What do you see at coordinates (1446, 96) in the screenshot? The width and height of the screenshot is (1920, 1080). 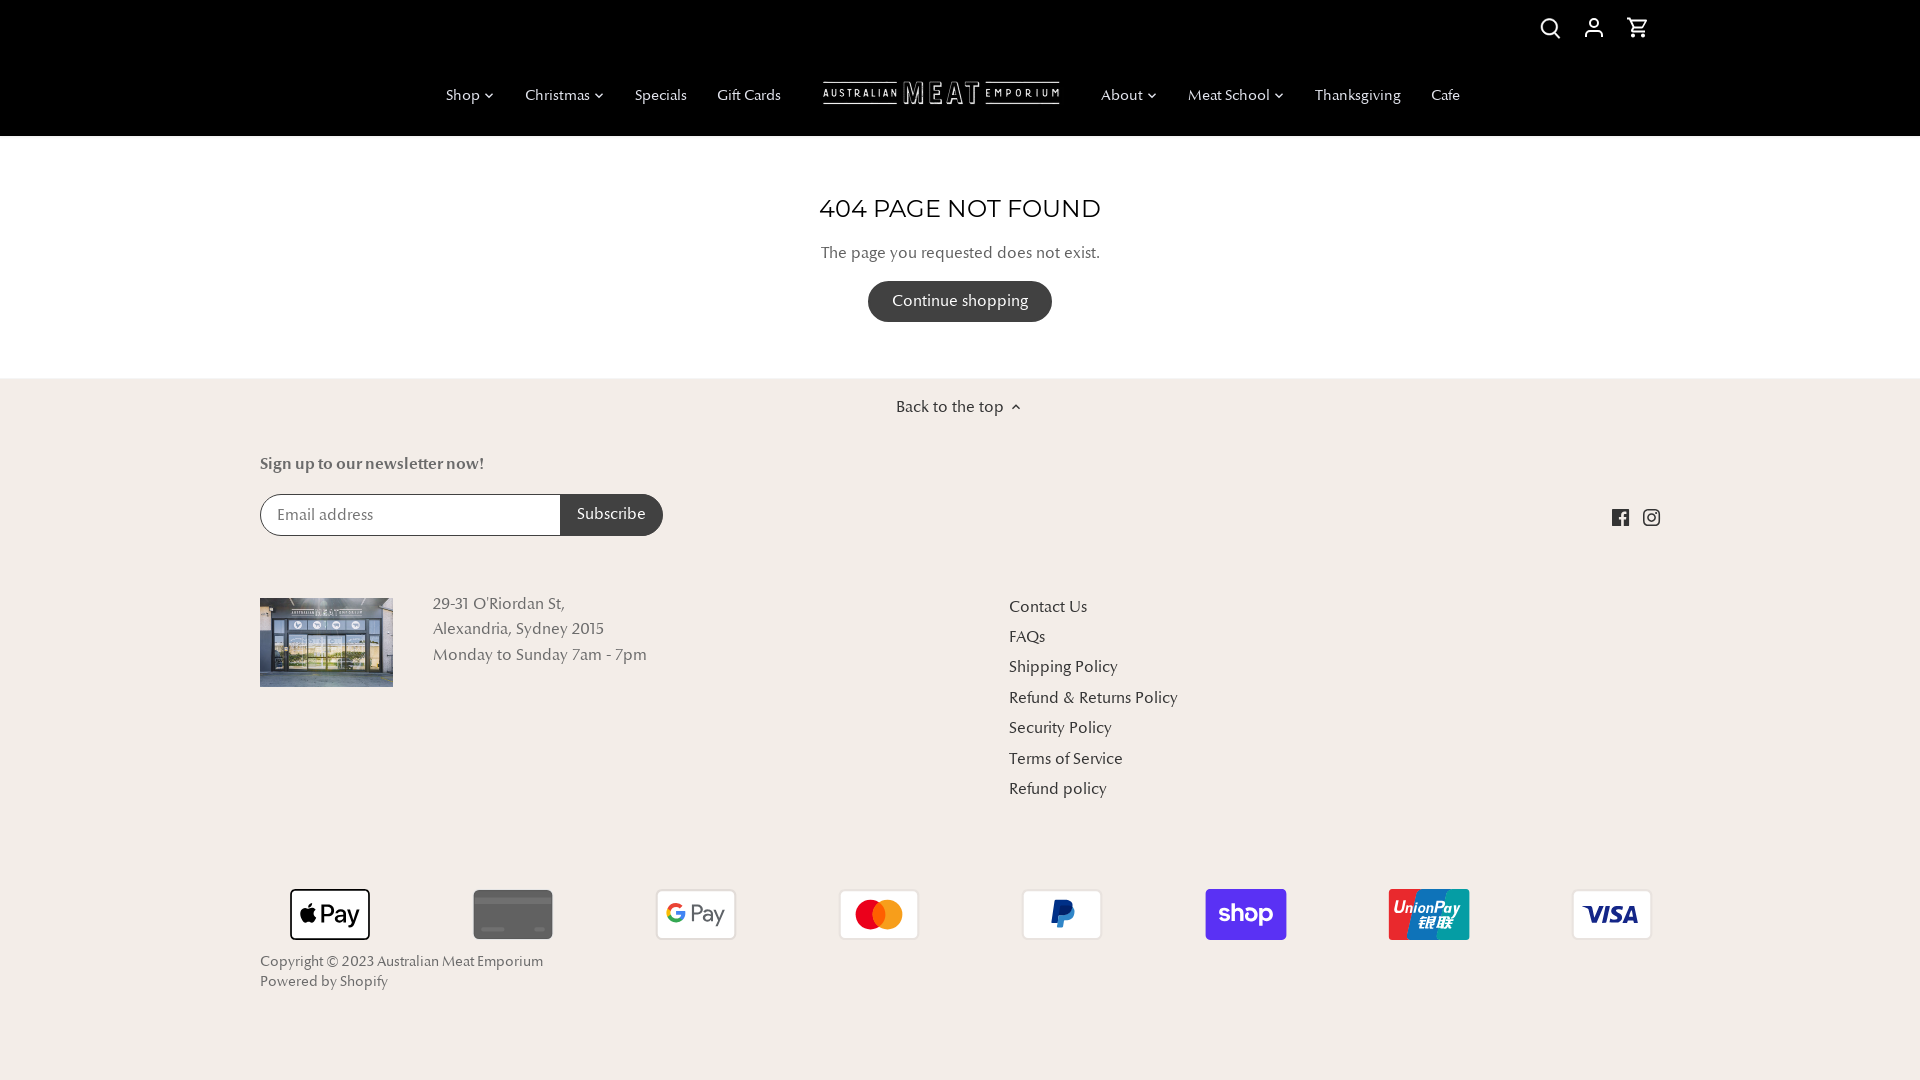 I see `Cafe` at bounding box center [1446, 96].